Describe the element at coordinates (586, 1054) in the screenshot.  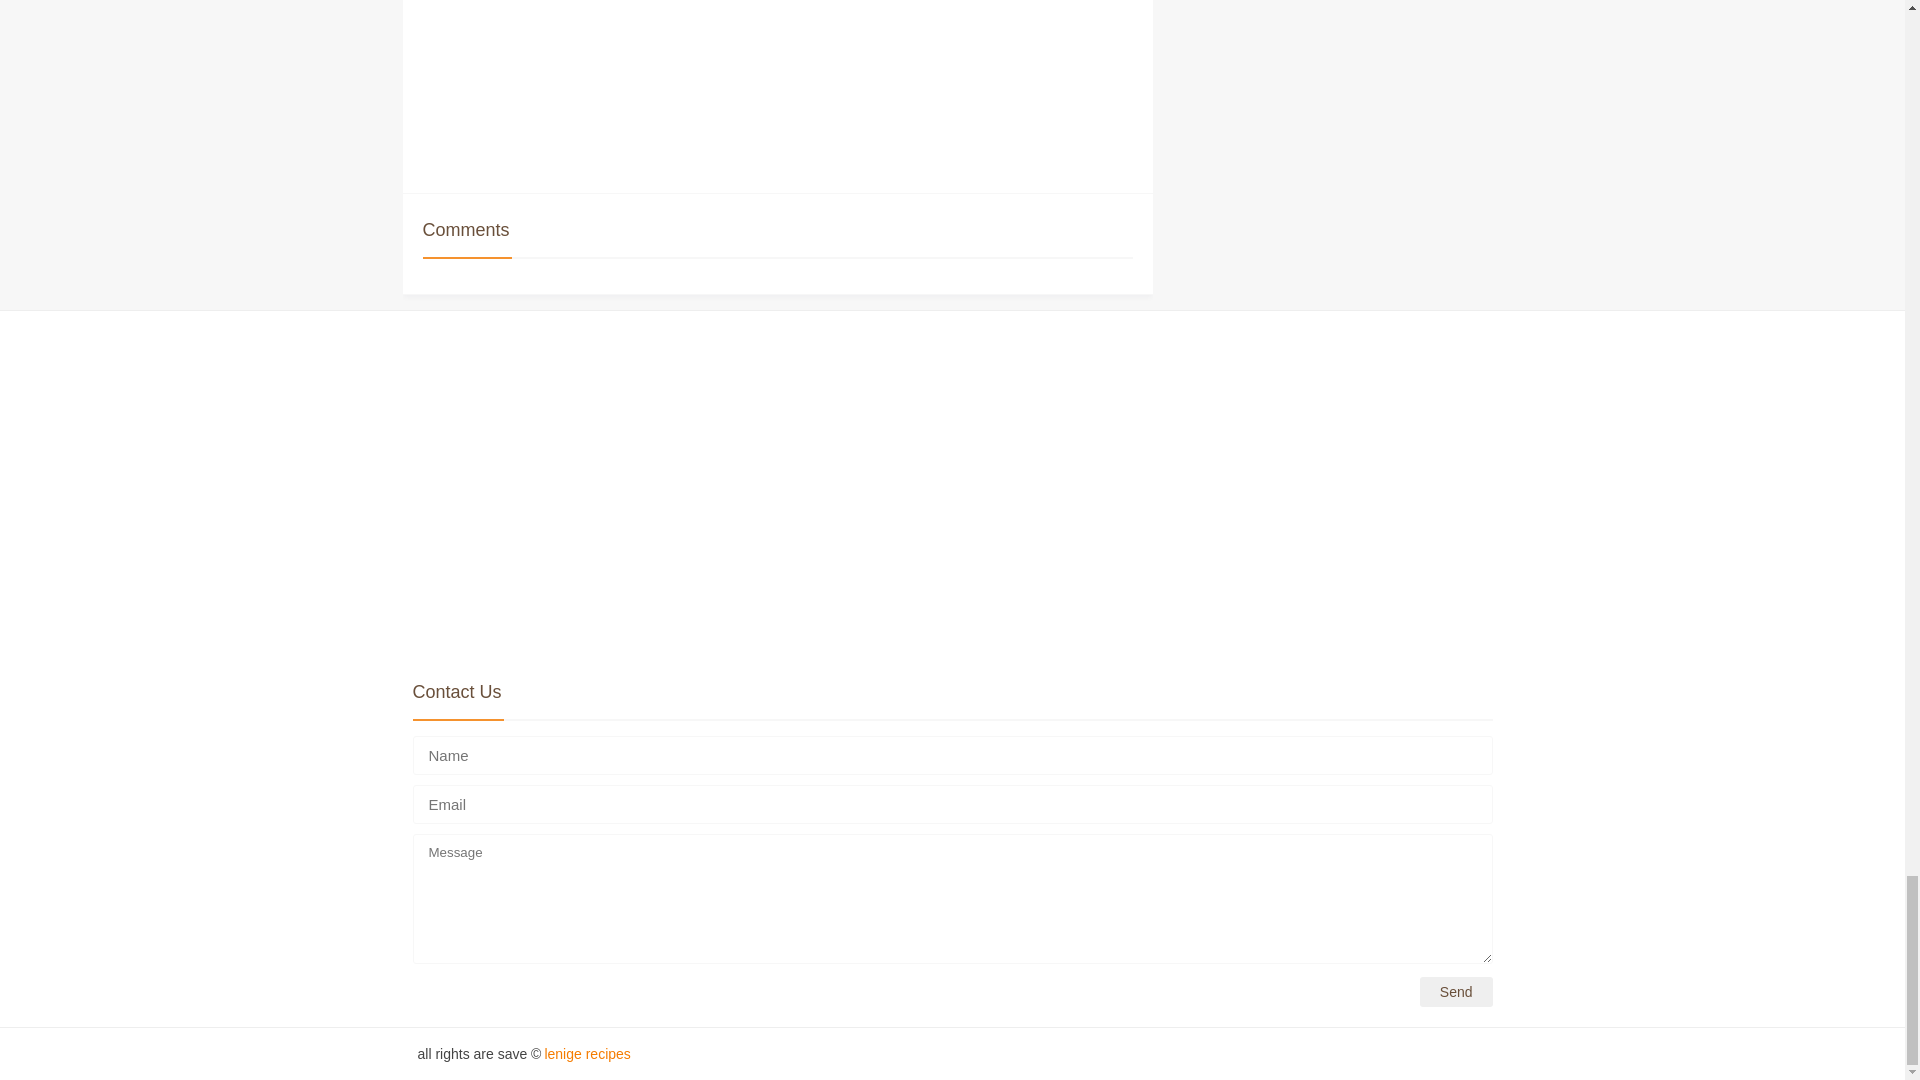
I see `lenige recipes` at that location.